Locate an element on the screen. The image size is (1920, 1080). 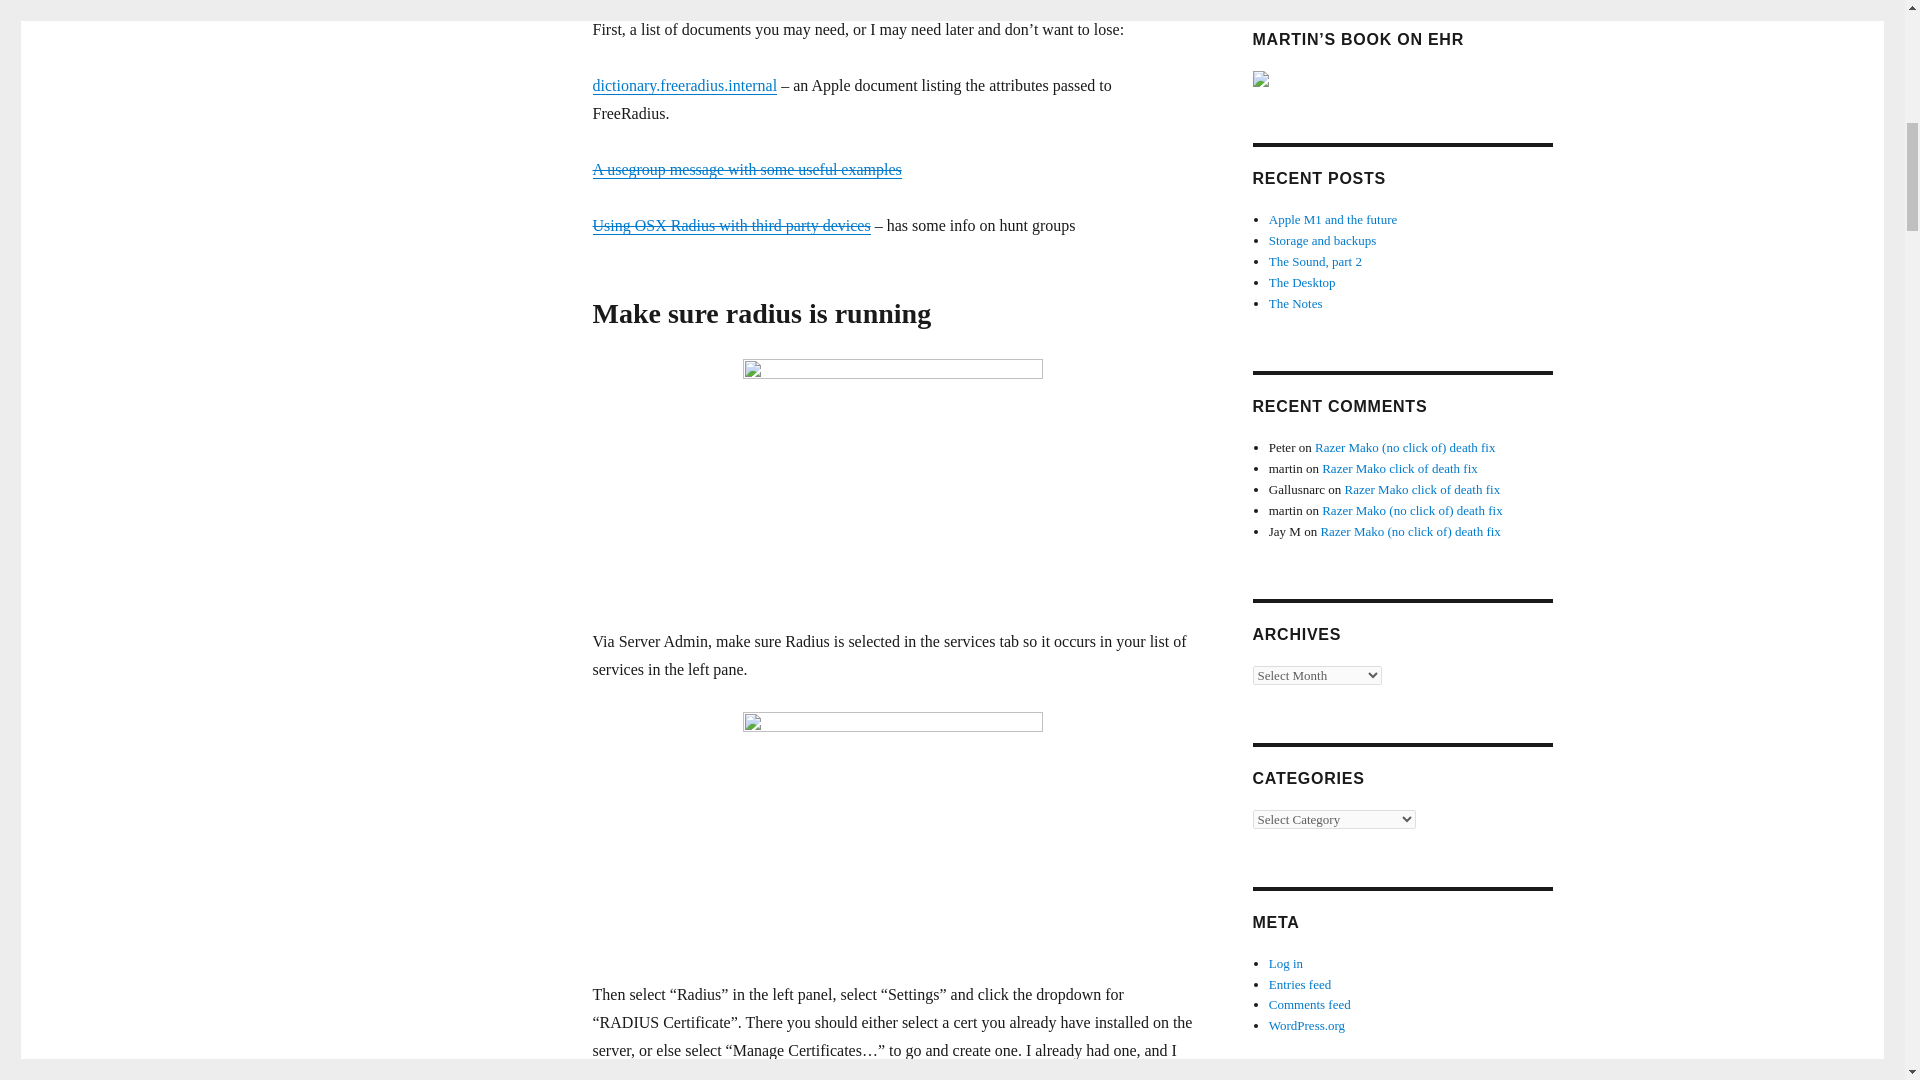
Apple M1 and the future is located at coordinates (1333, 218).